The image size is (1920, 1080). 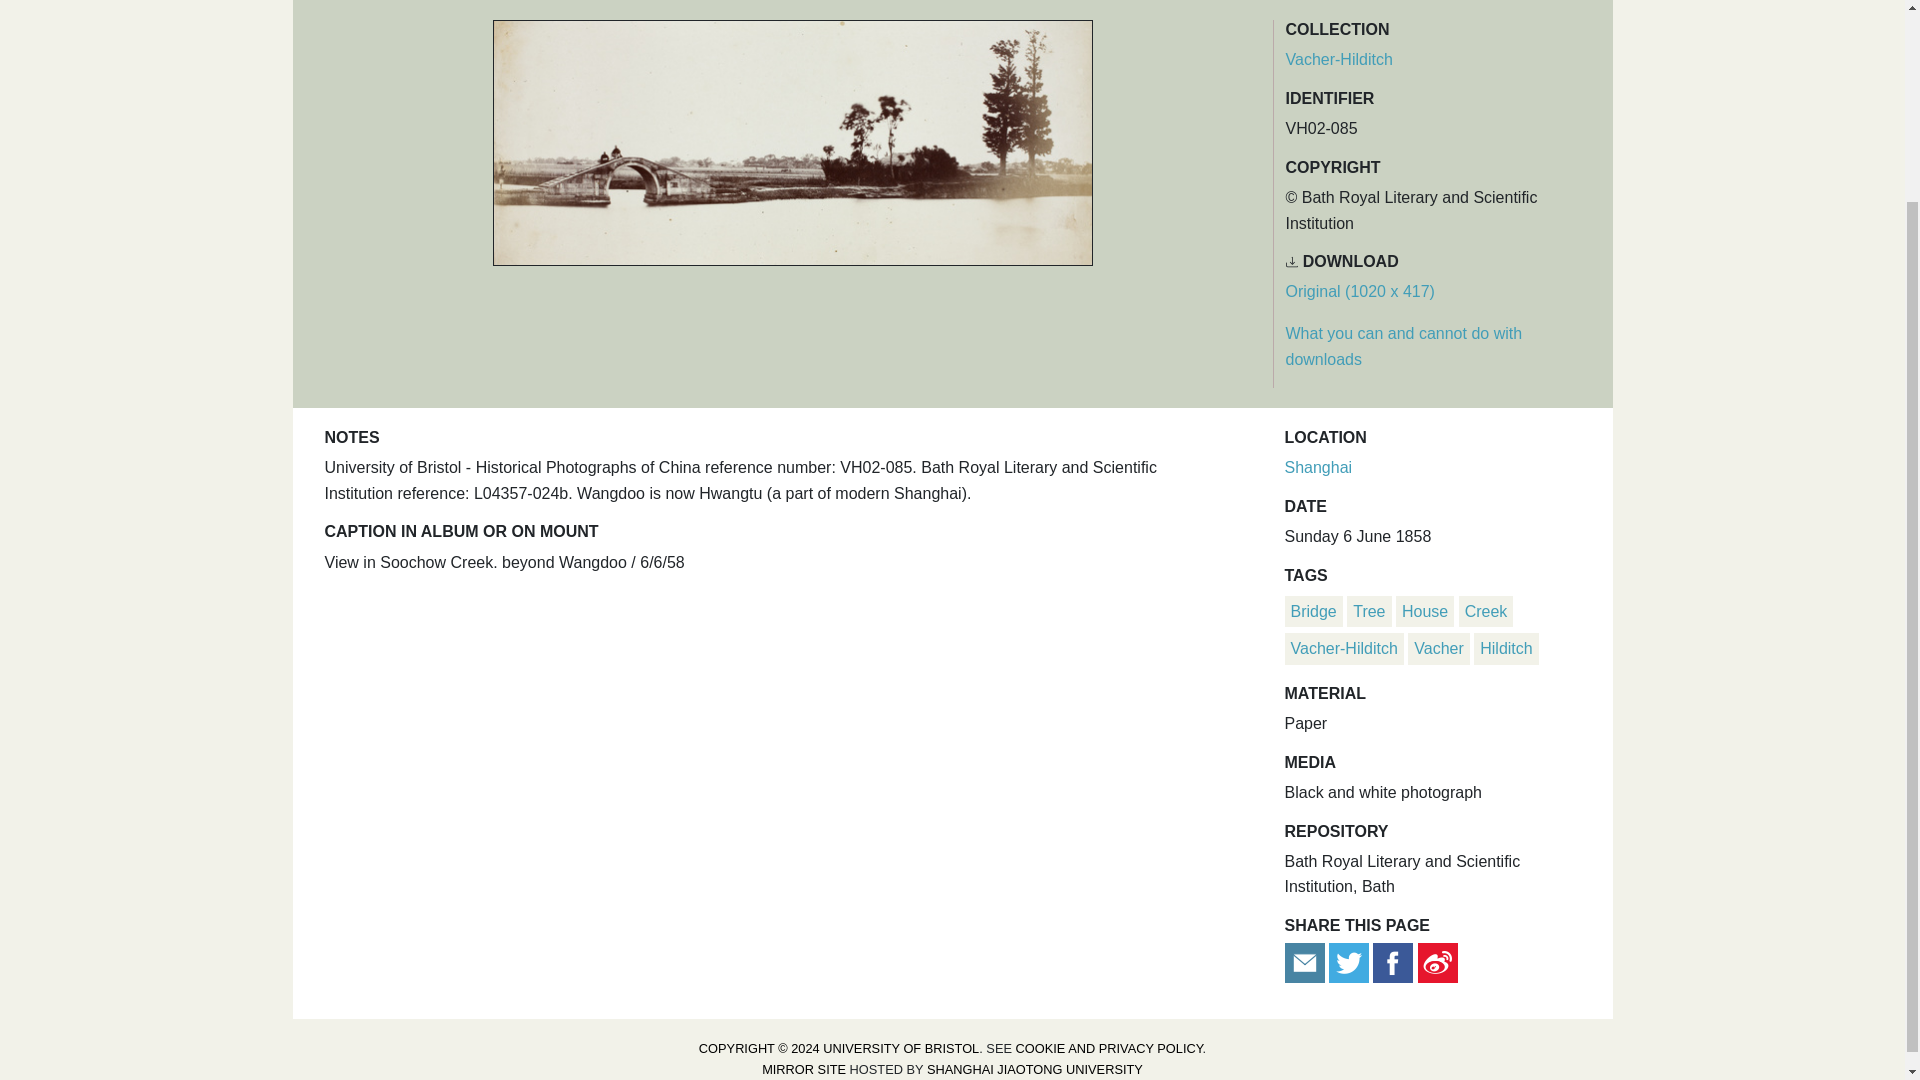 I want to click on Creek, so click(x=1486, y=610).